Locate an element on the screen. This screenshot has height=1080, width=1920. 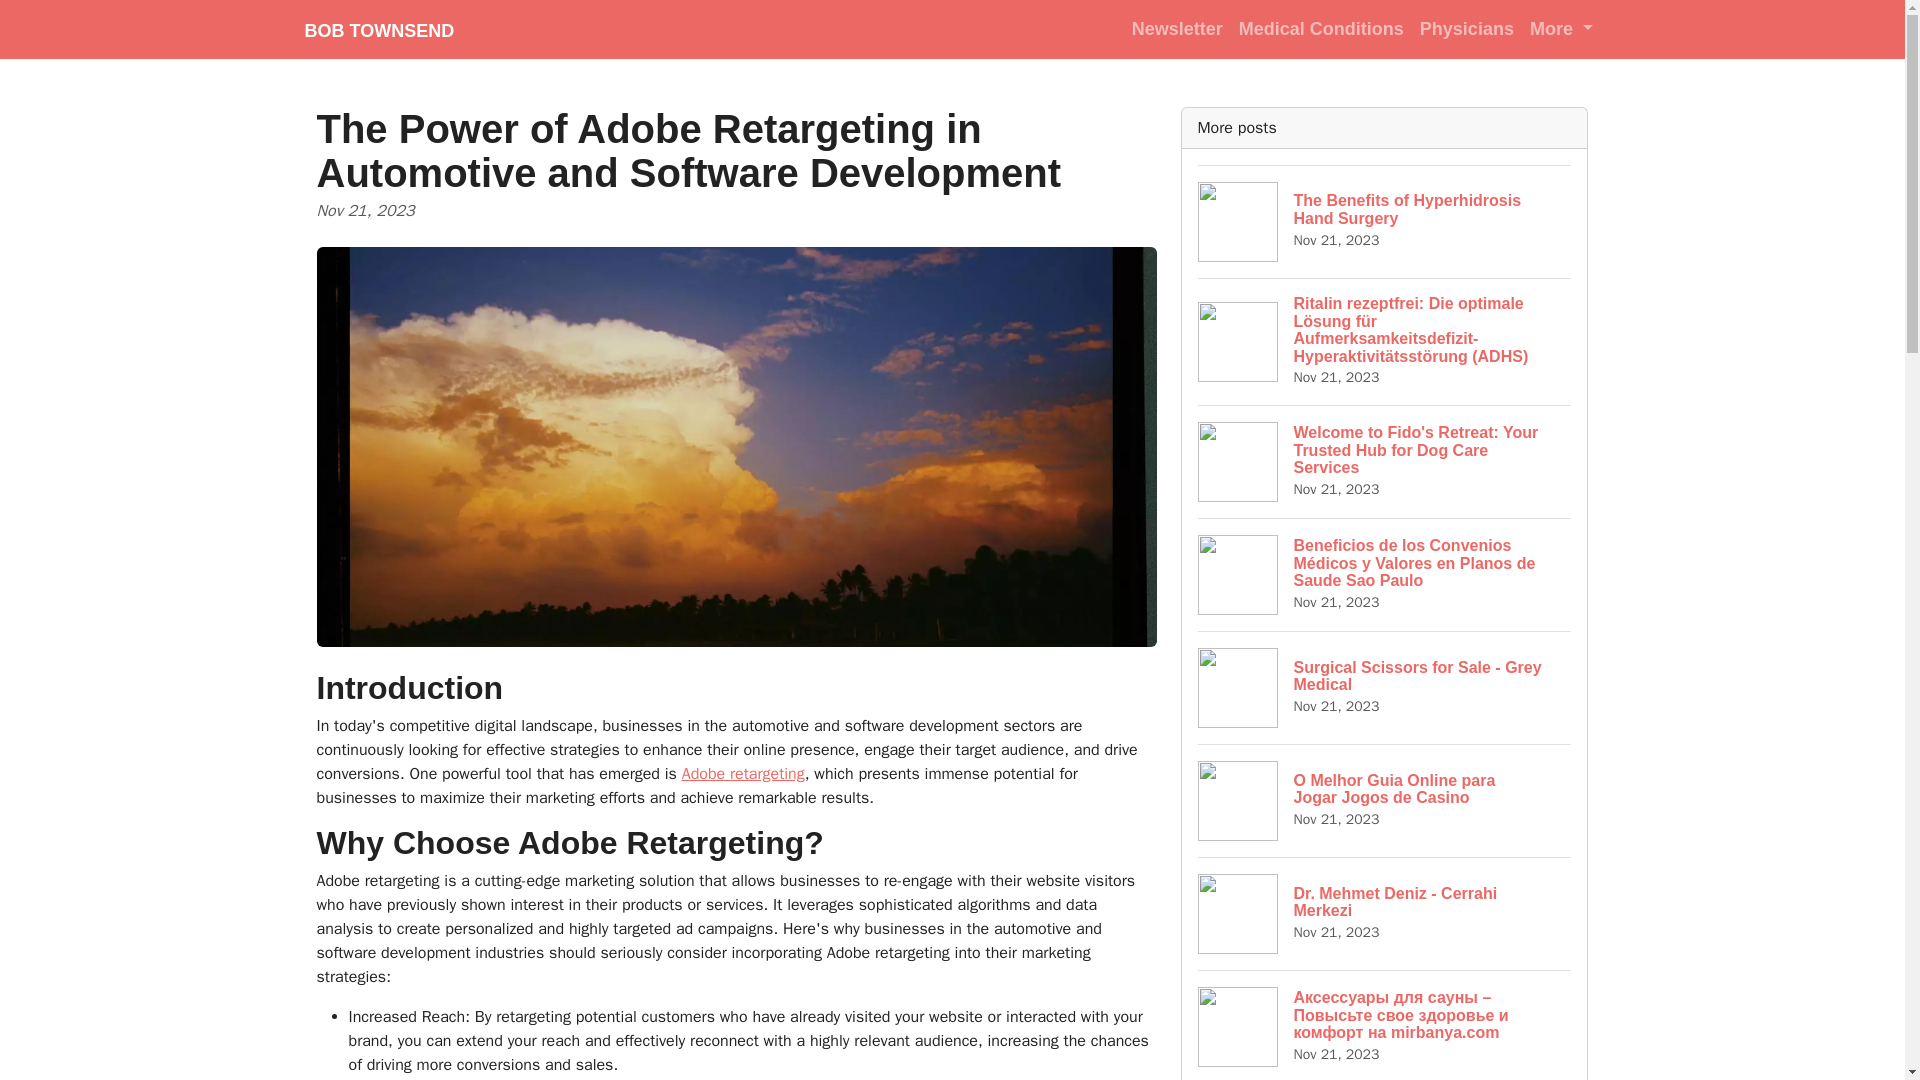
Physicians is located at coordinates (1385, 687).